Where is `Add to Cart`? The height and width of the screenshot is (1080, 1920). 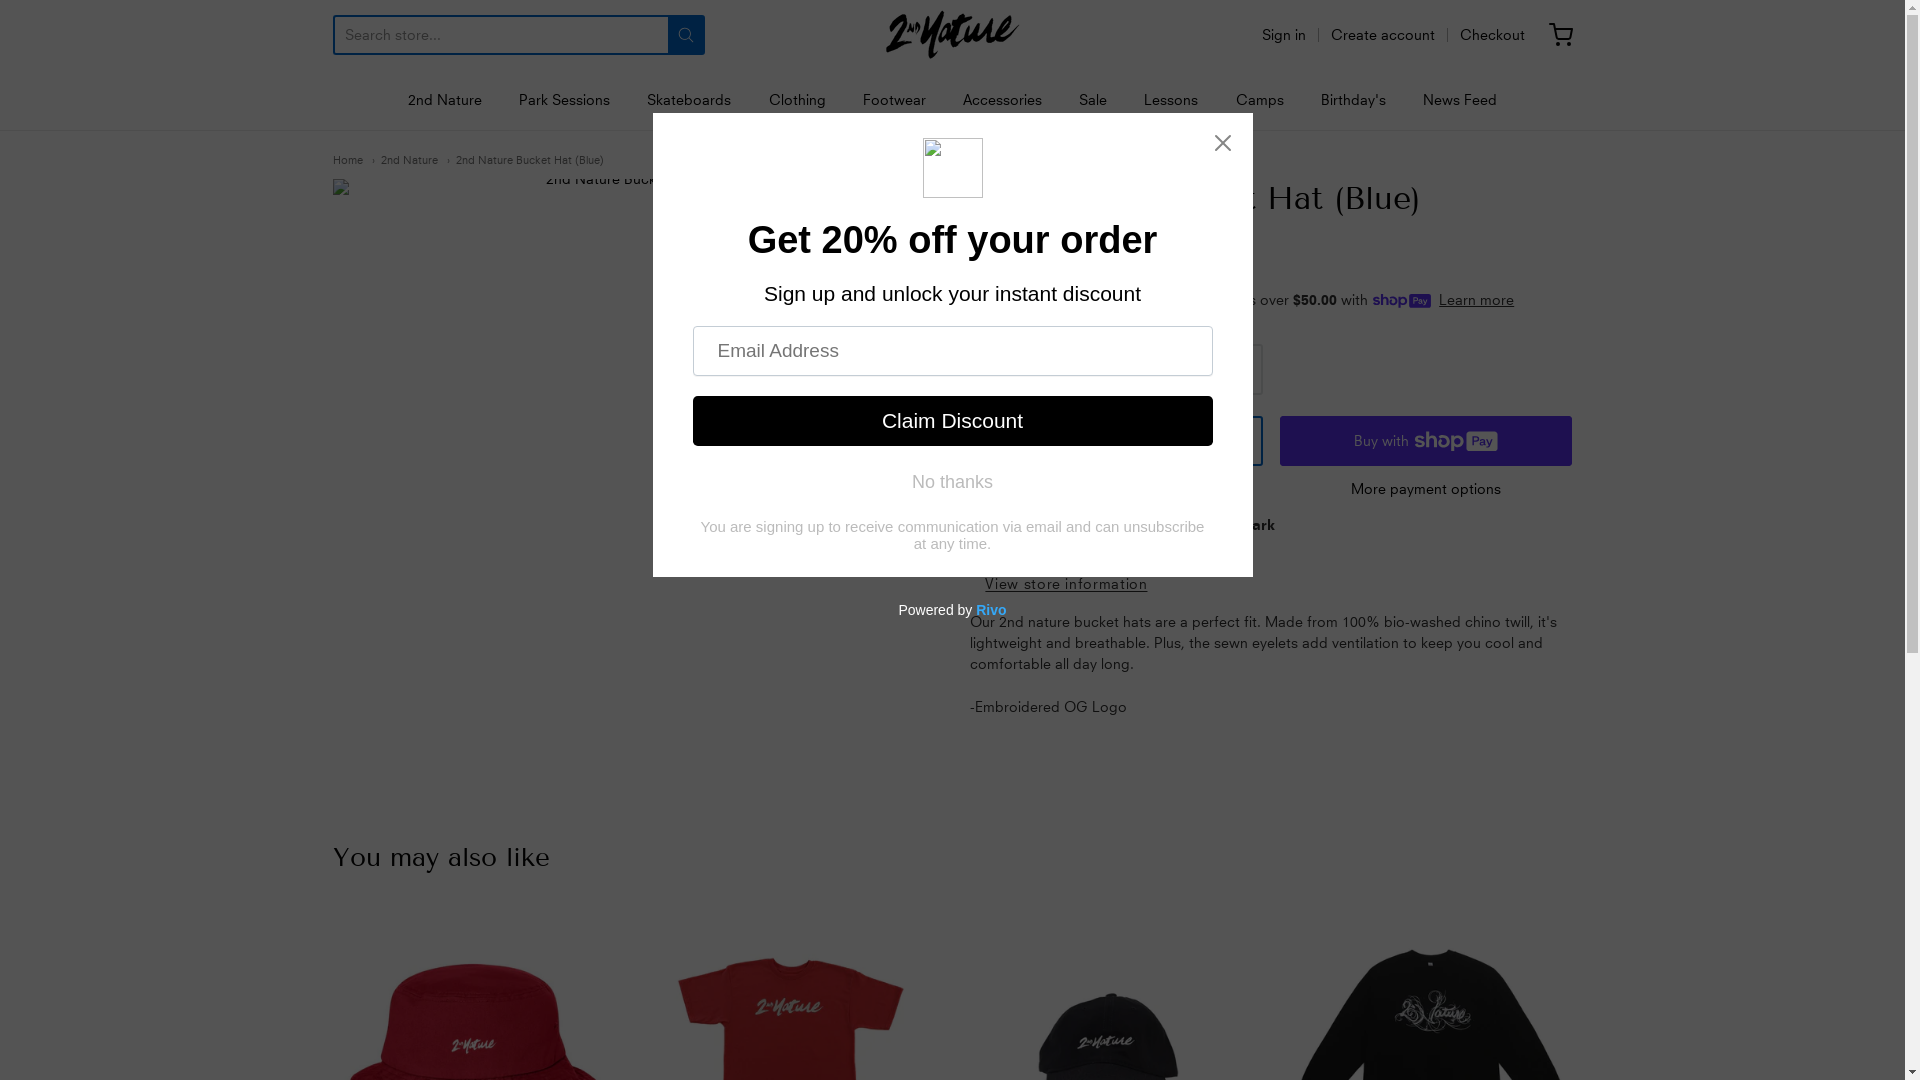 Add to Cart is located at coordinates (1116, 441).